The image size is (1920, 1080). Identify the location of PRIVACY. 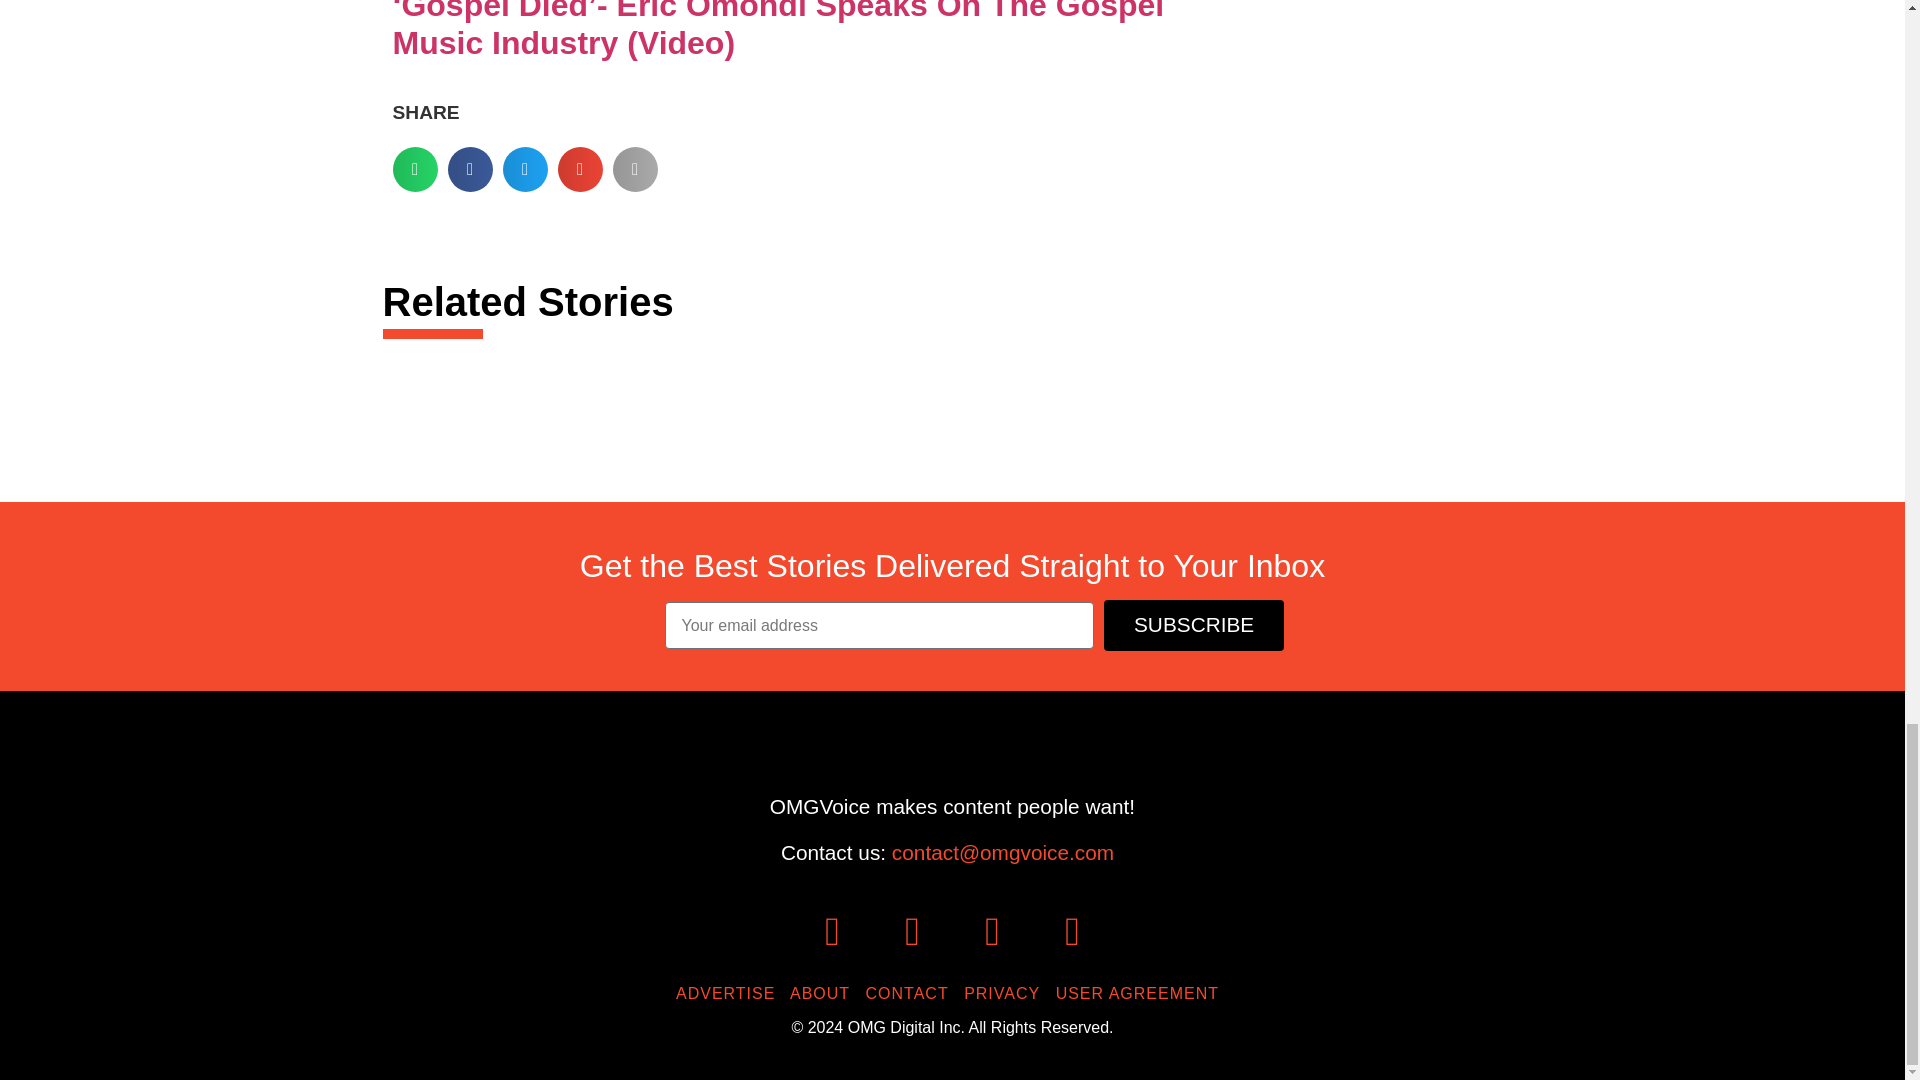
(1006, 993).